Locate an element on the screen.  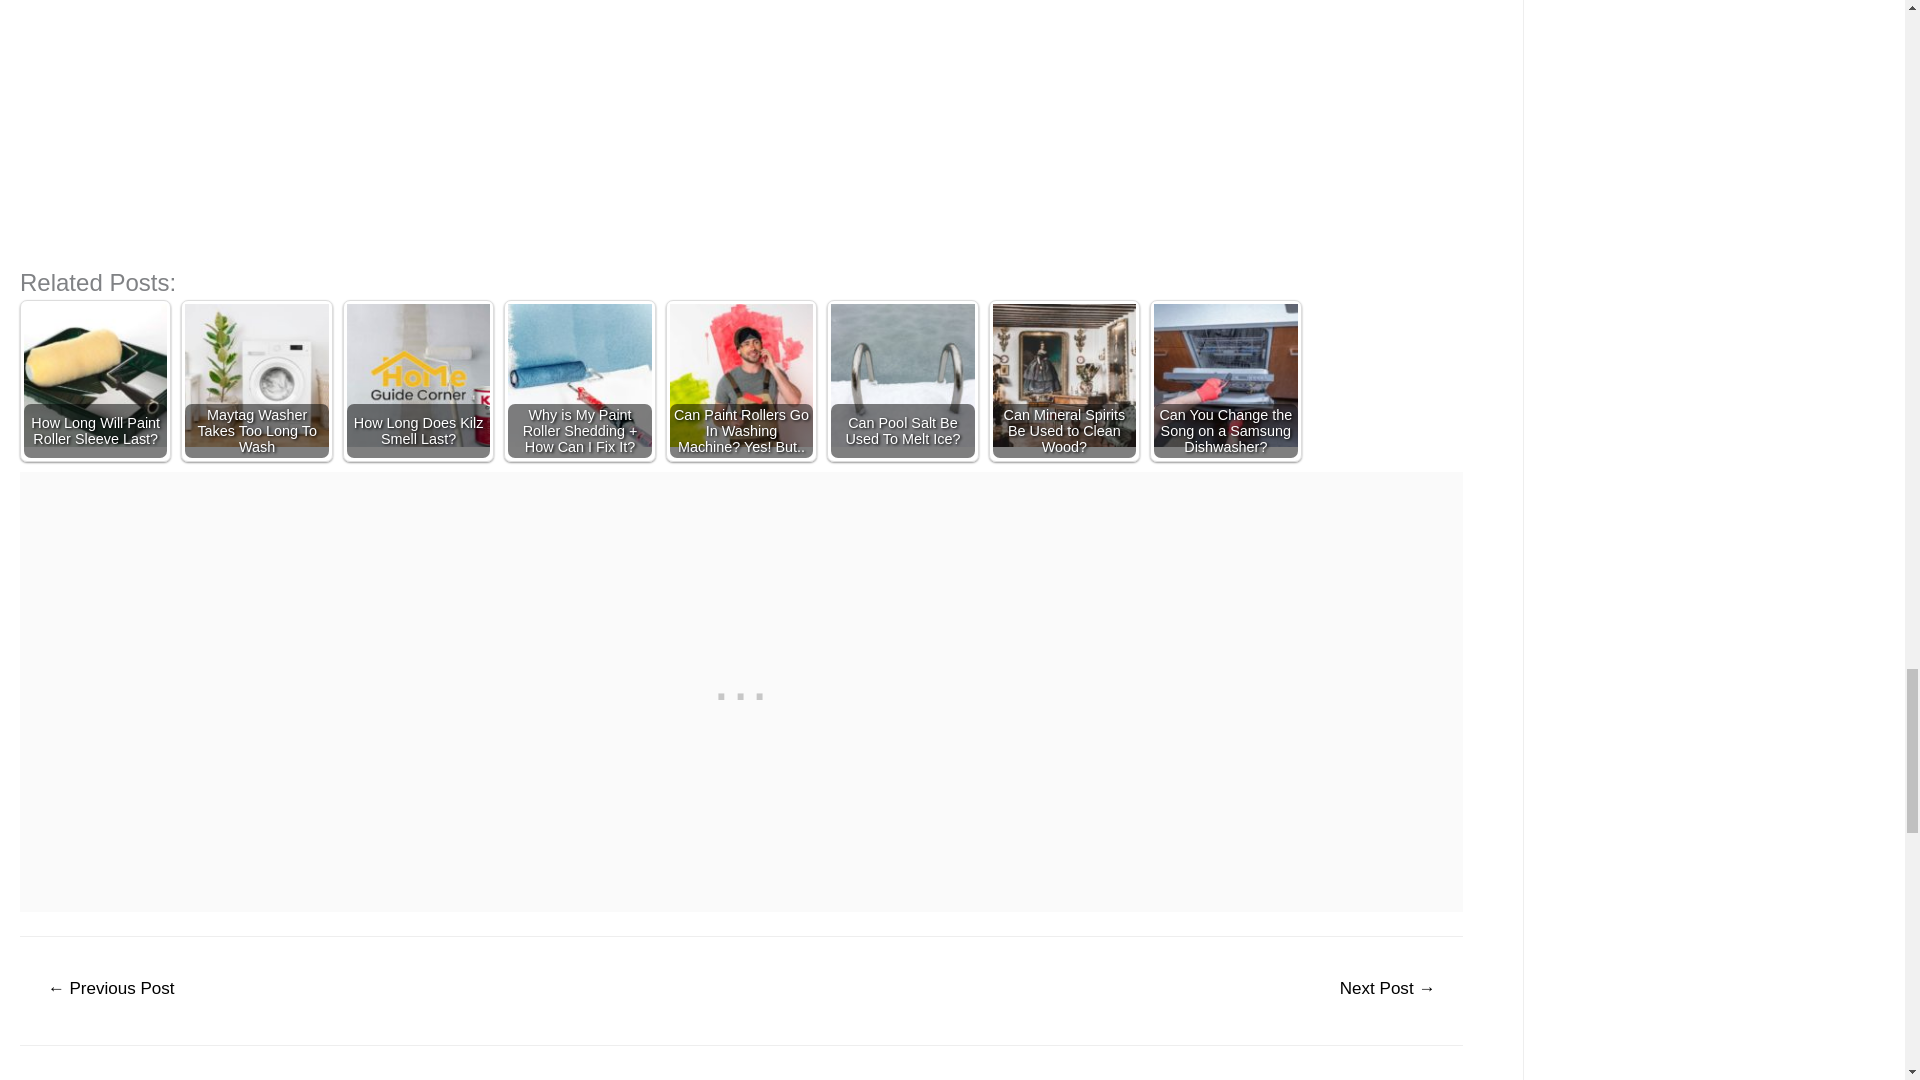
Can Paint Rollers Go In Washing Machine? Yes! But.. is located at coordinates (741, 375).